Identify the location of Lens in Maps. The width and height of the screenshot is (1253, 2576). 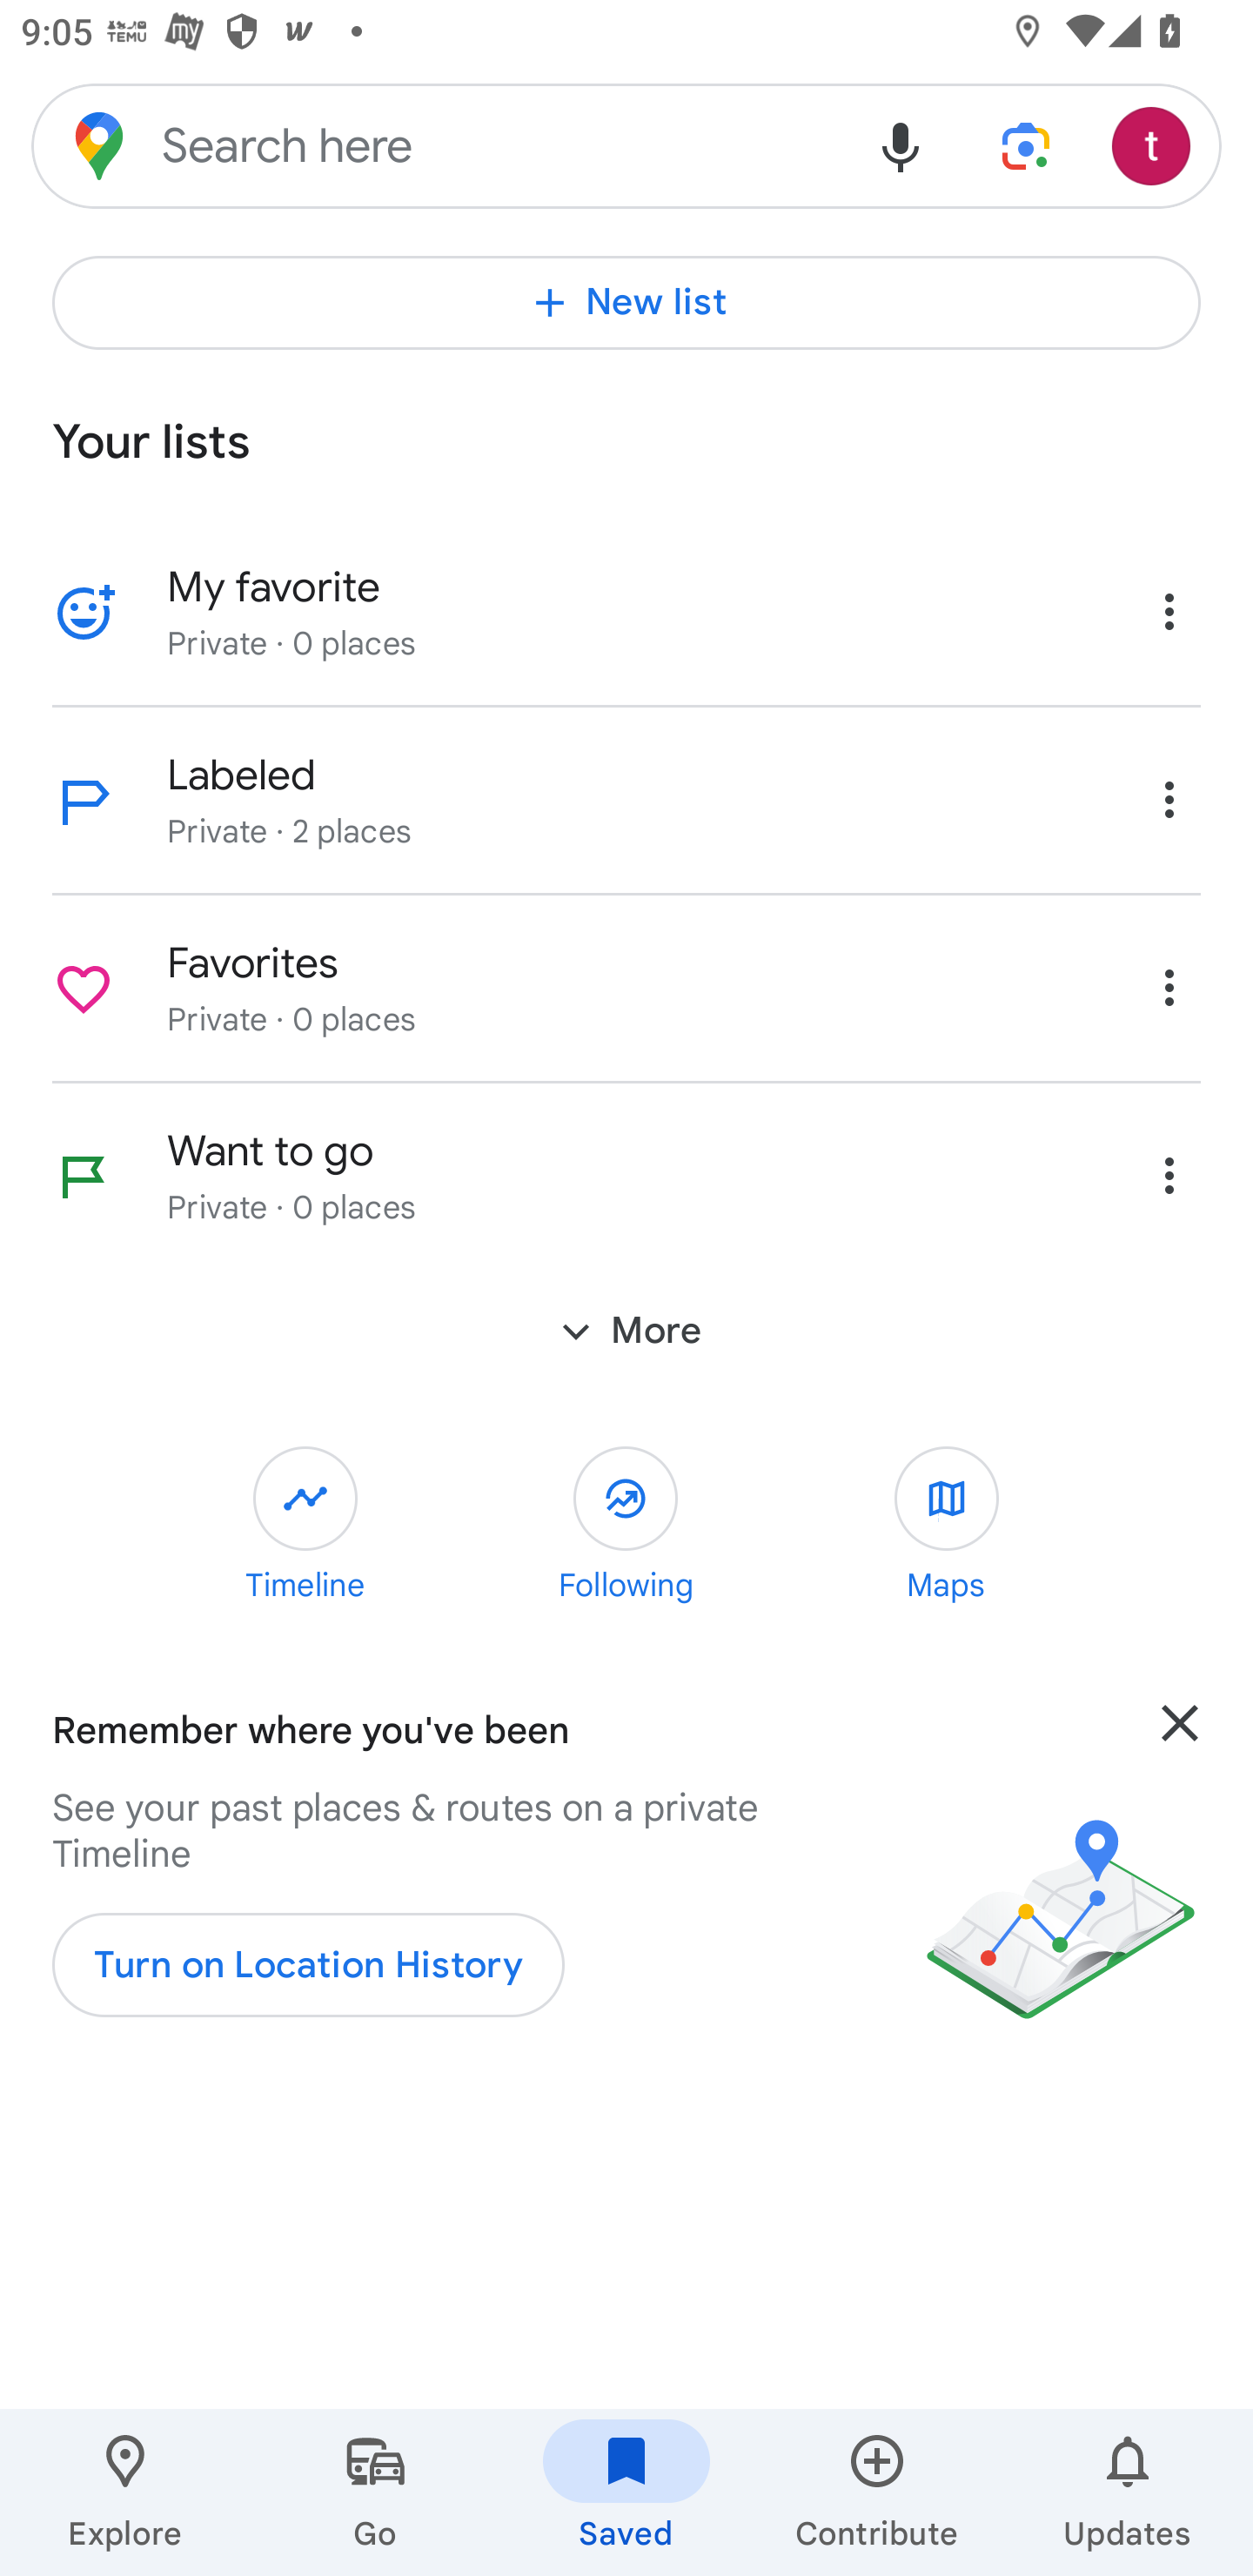
(1026, 144).